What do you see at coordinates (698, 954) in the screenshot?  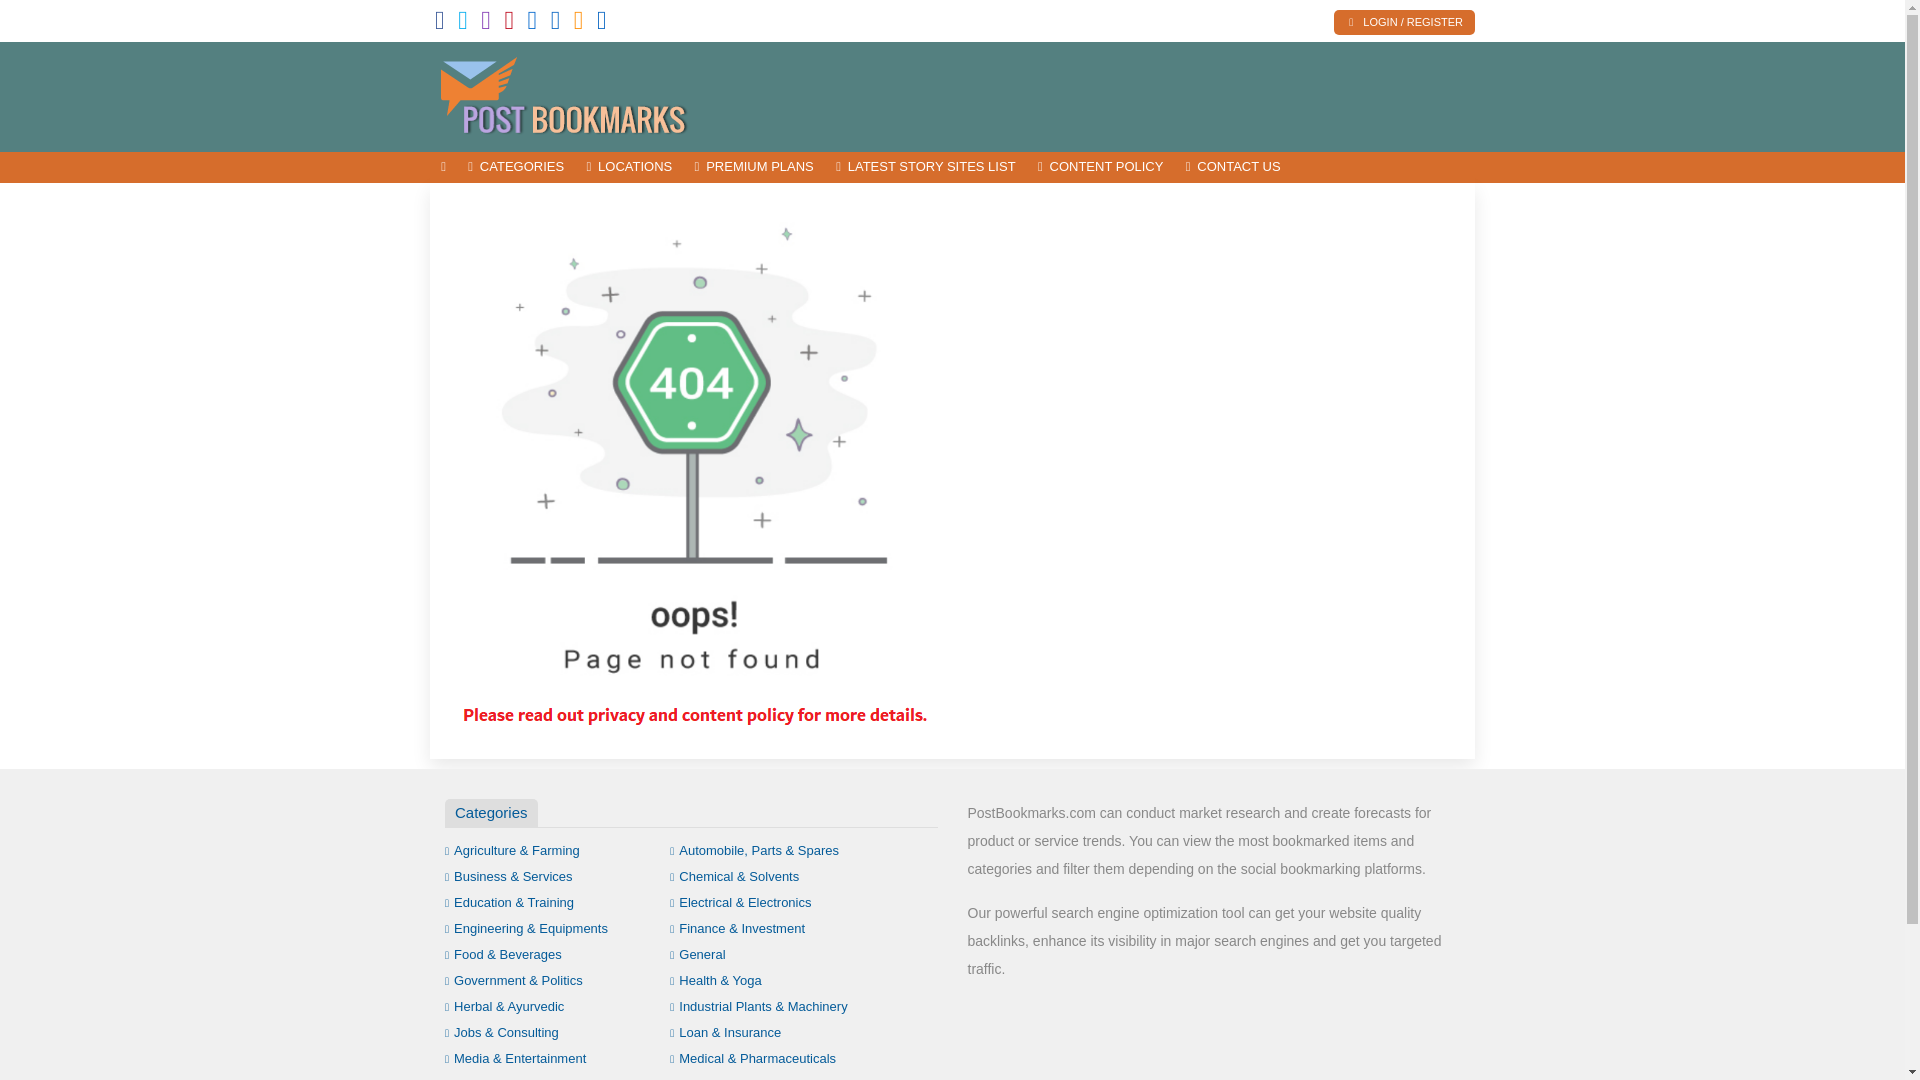 I see `General` at bounding box center [698, 954].